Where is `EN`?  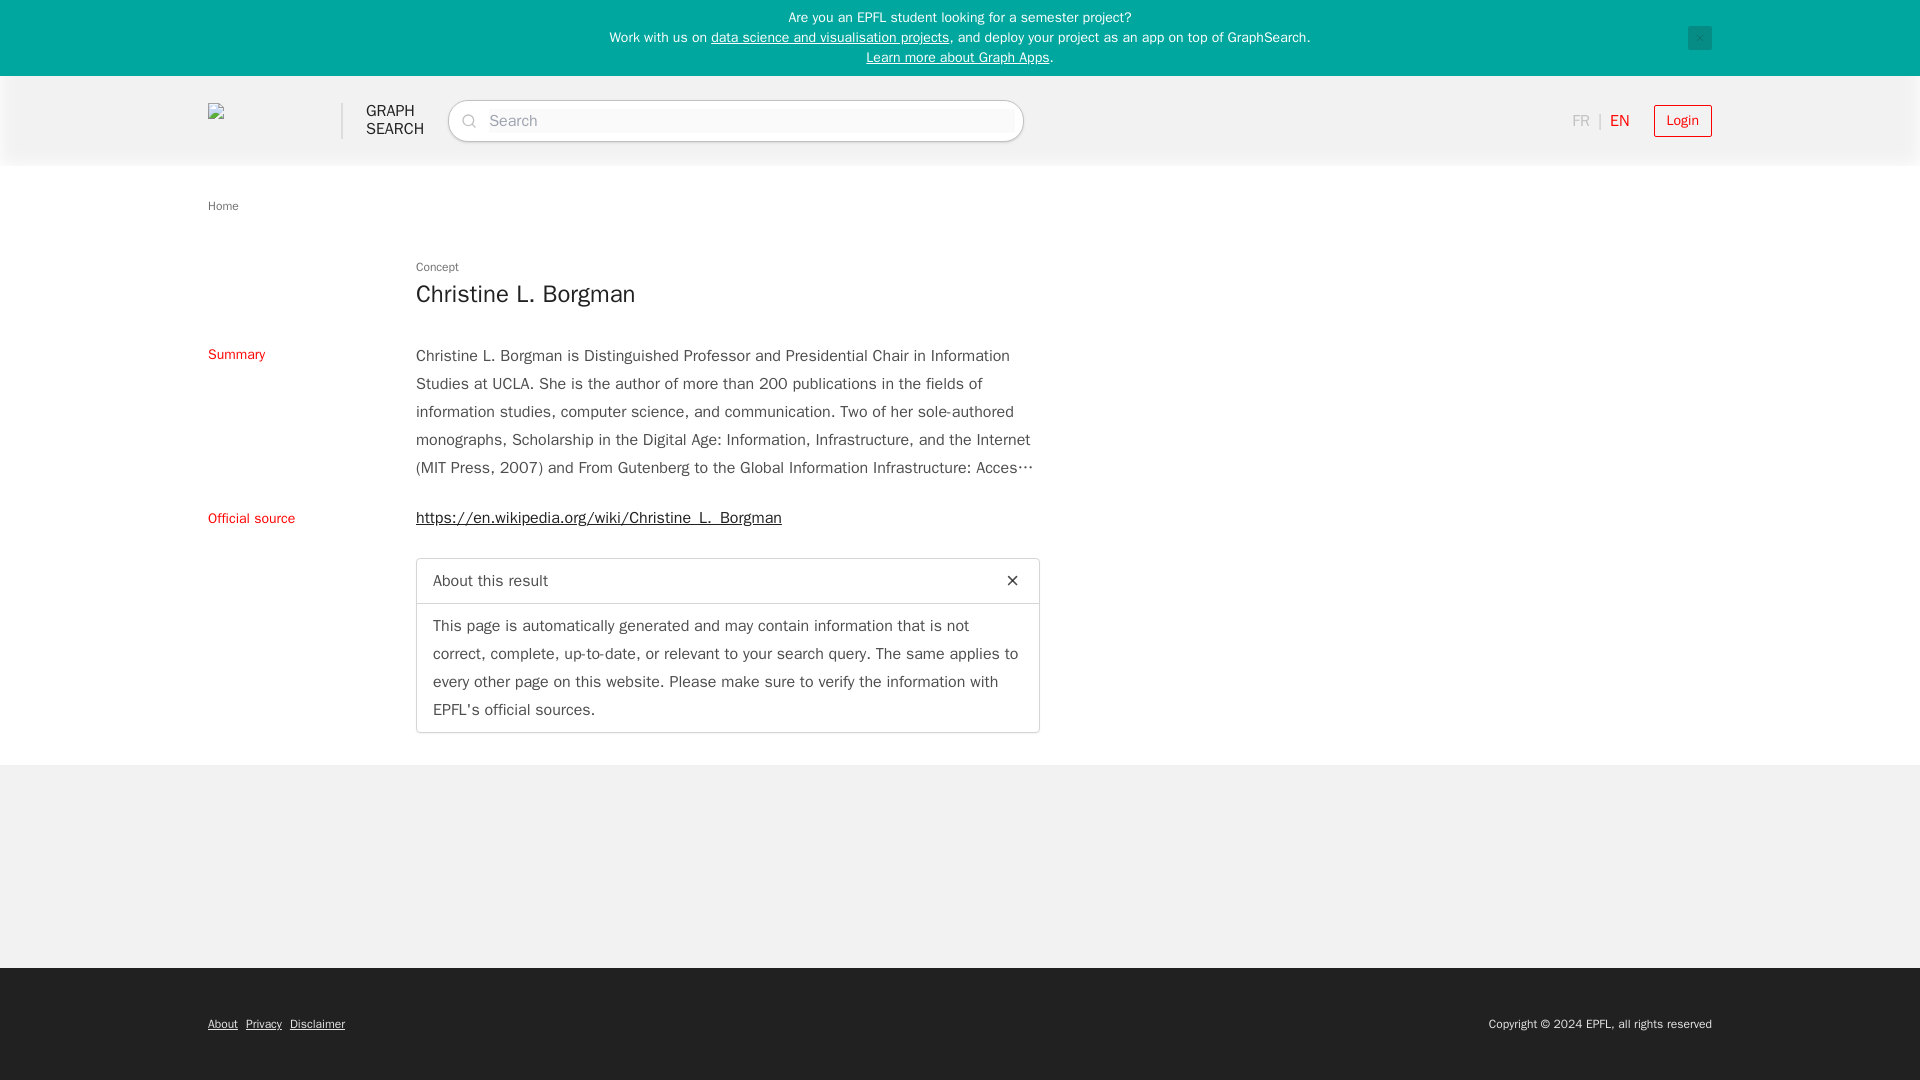 EN is located at coordinates (1620, 120).